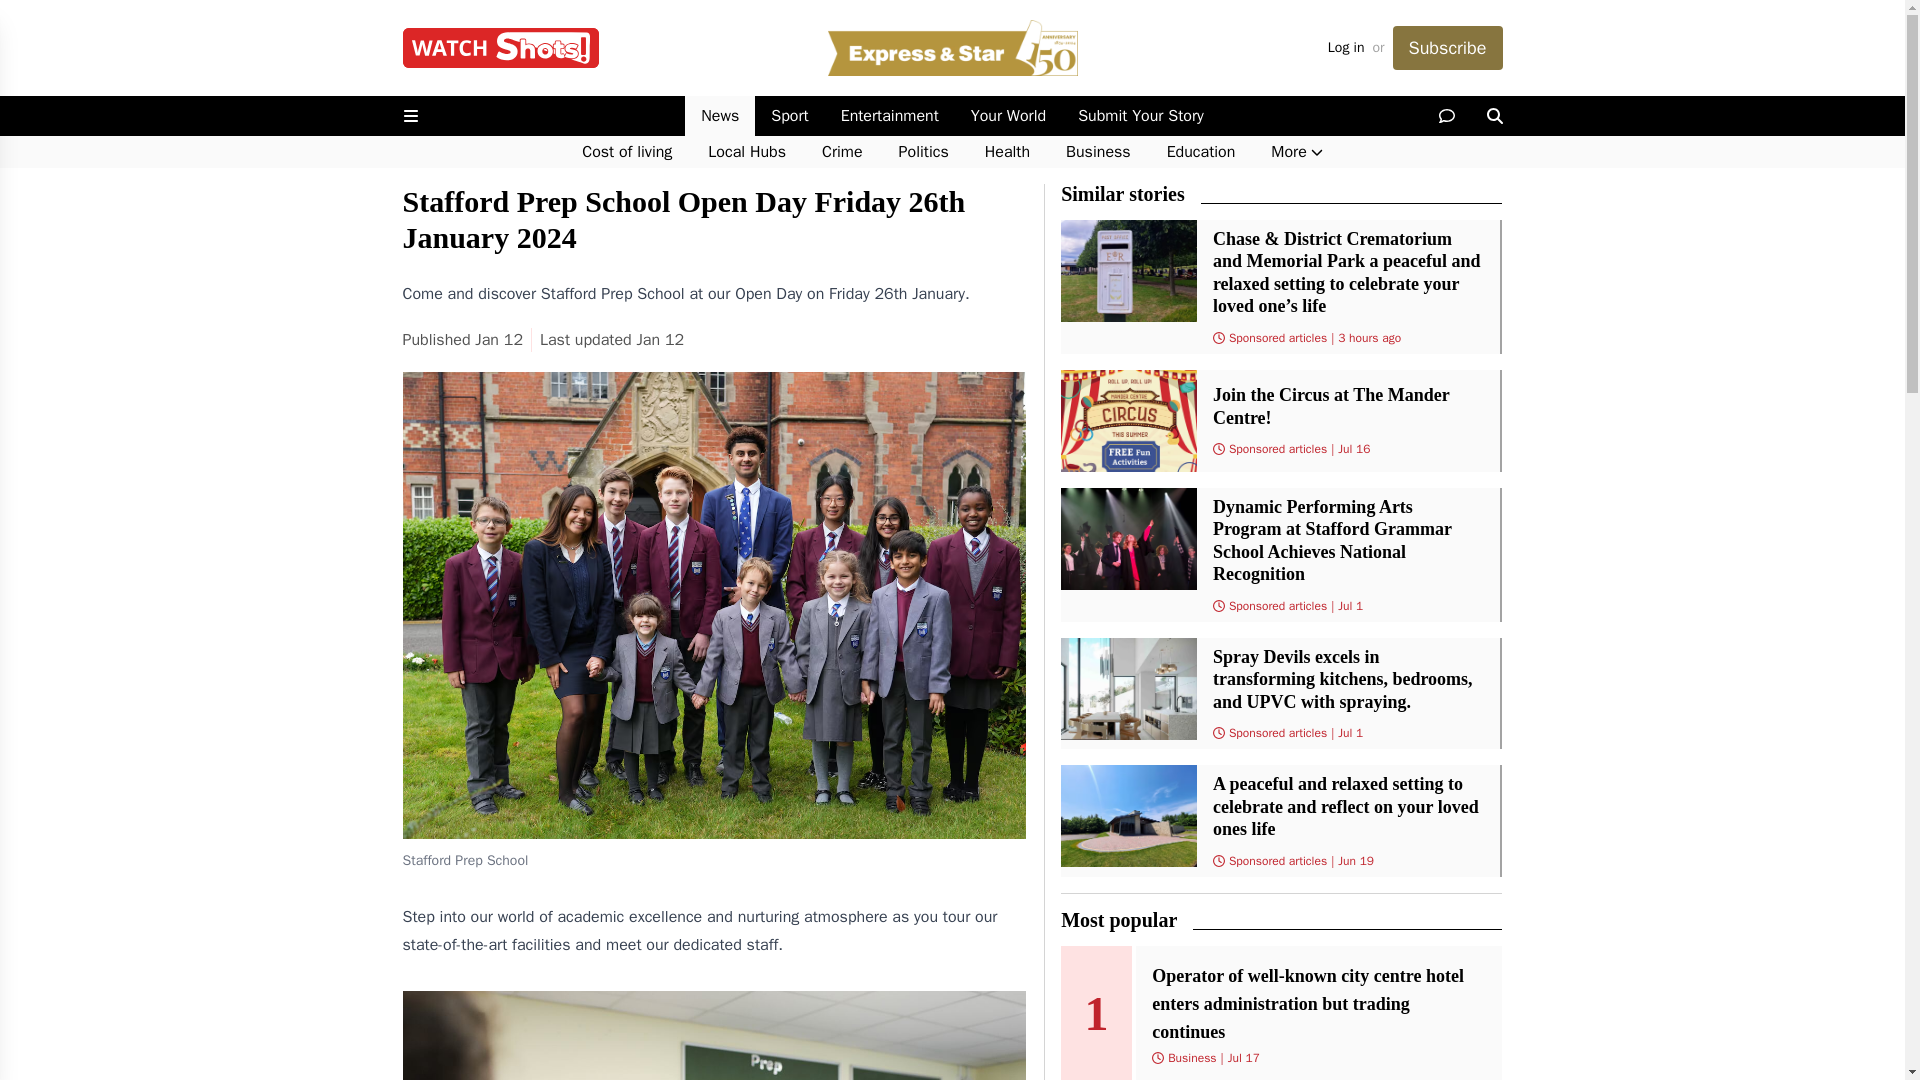  I want to click on More, so click(1296, 152).